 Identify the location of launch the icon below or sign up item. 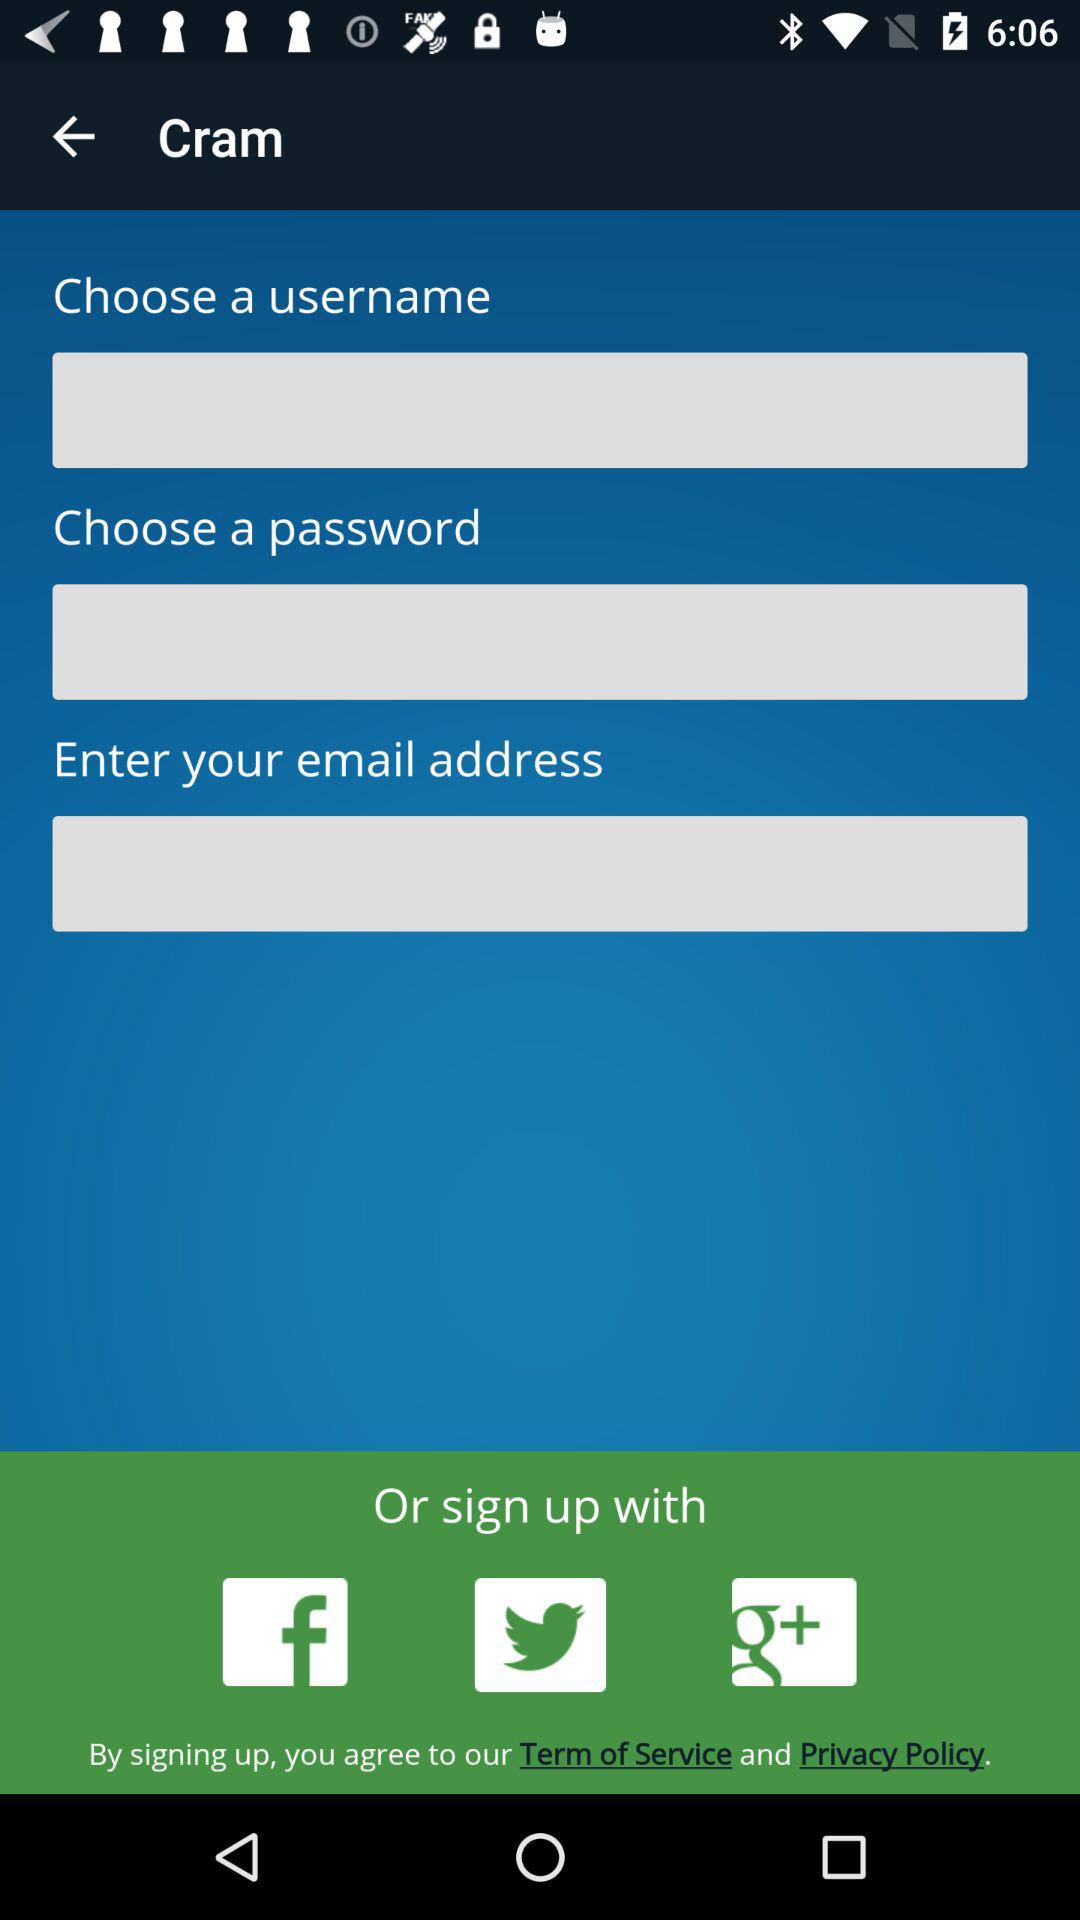
(794, 1632).